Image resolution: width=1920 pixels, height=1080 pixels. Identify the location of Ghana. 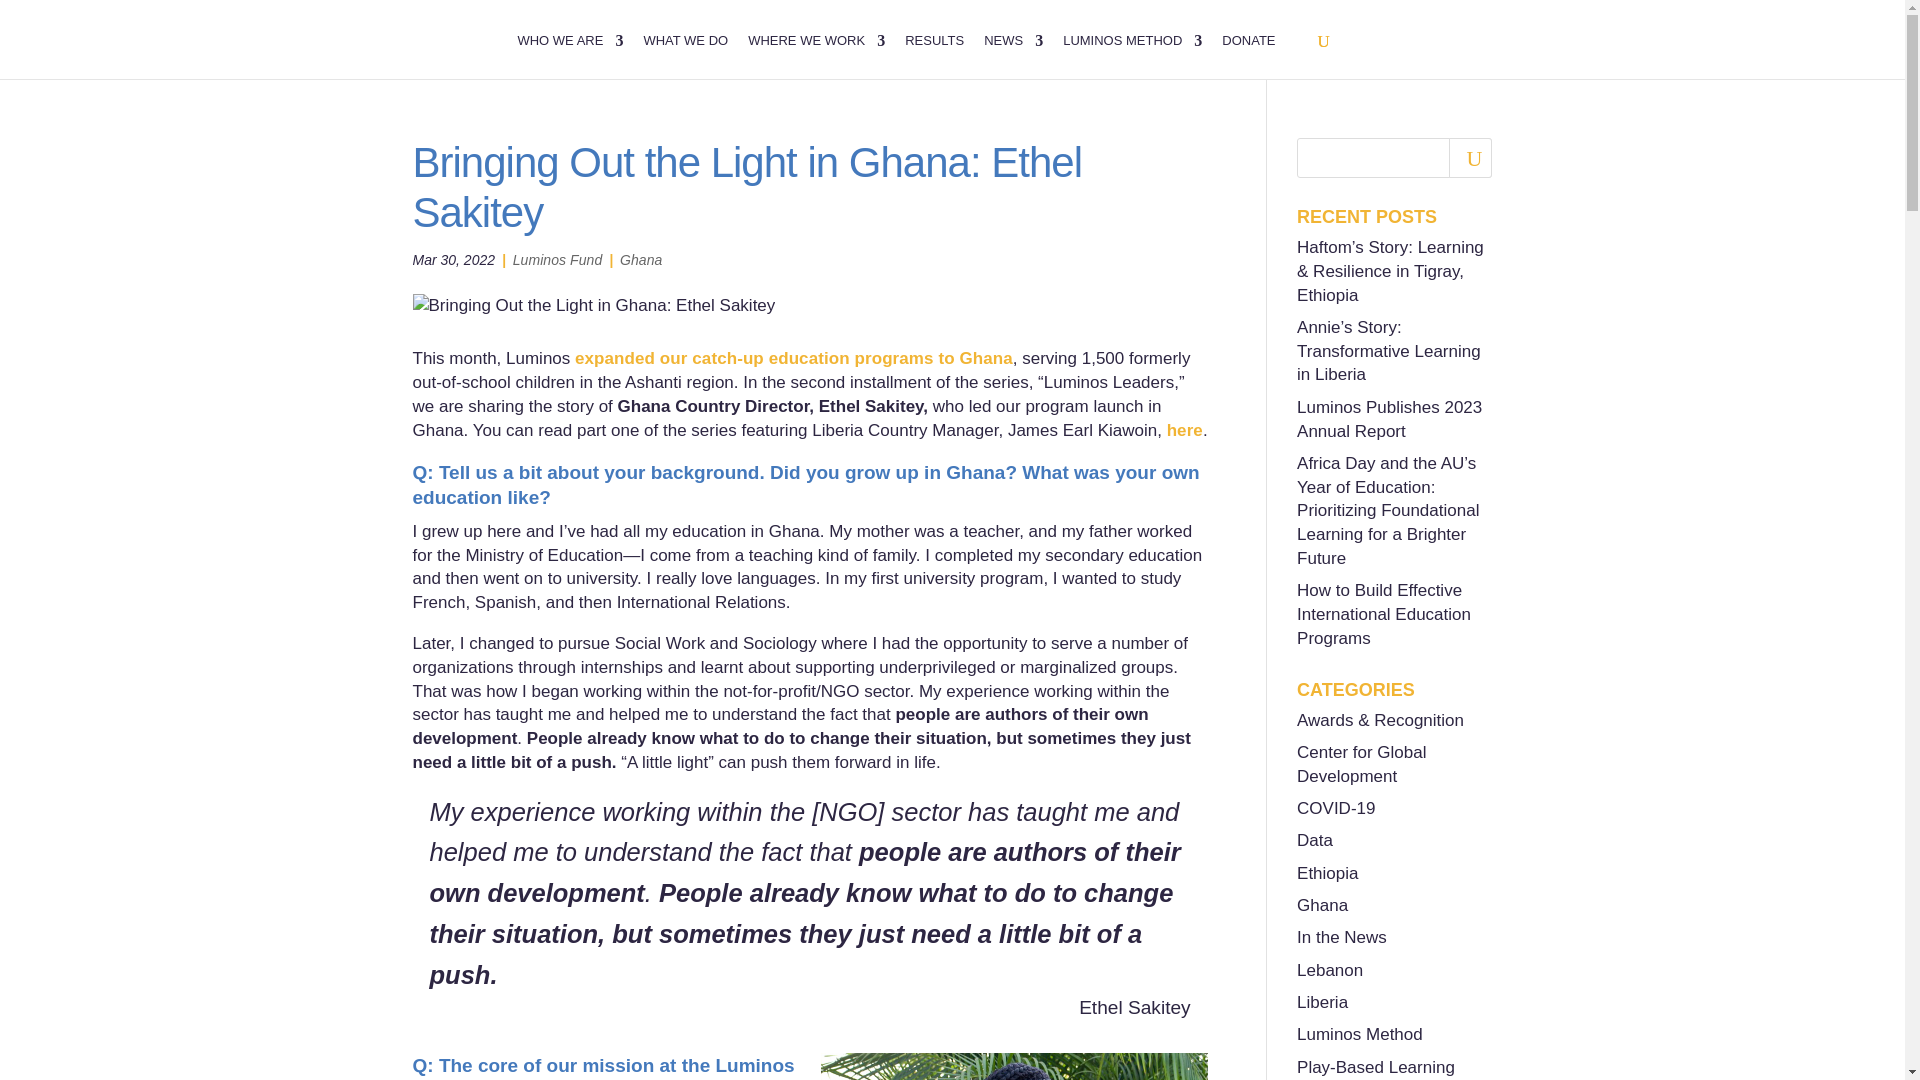
(641, 259).